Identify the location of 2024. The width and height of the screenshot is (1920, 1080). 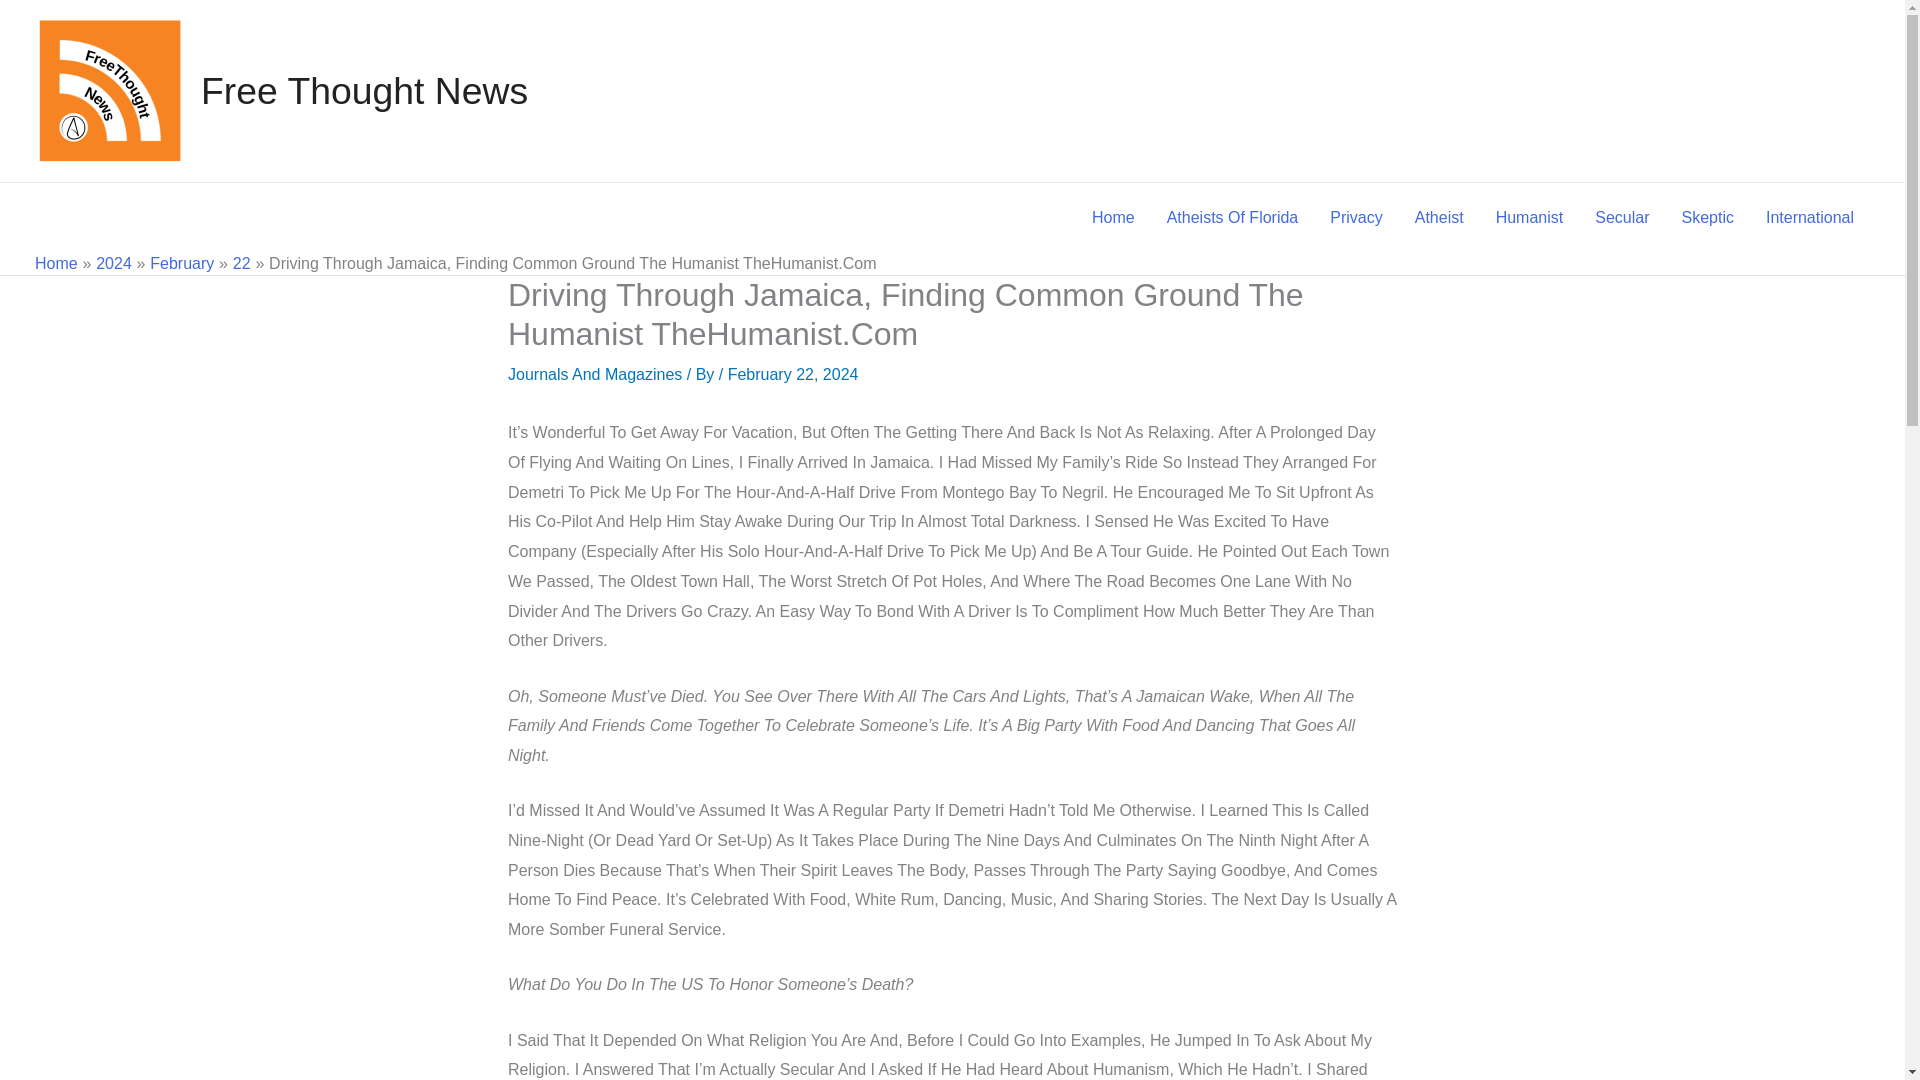
(114, 263).